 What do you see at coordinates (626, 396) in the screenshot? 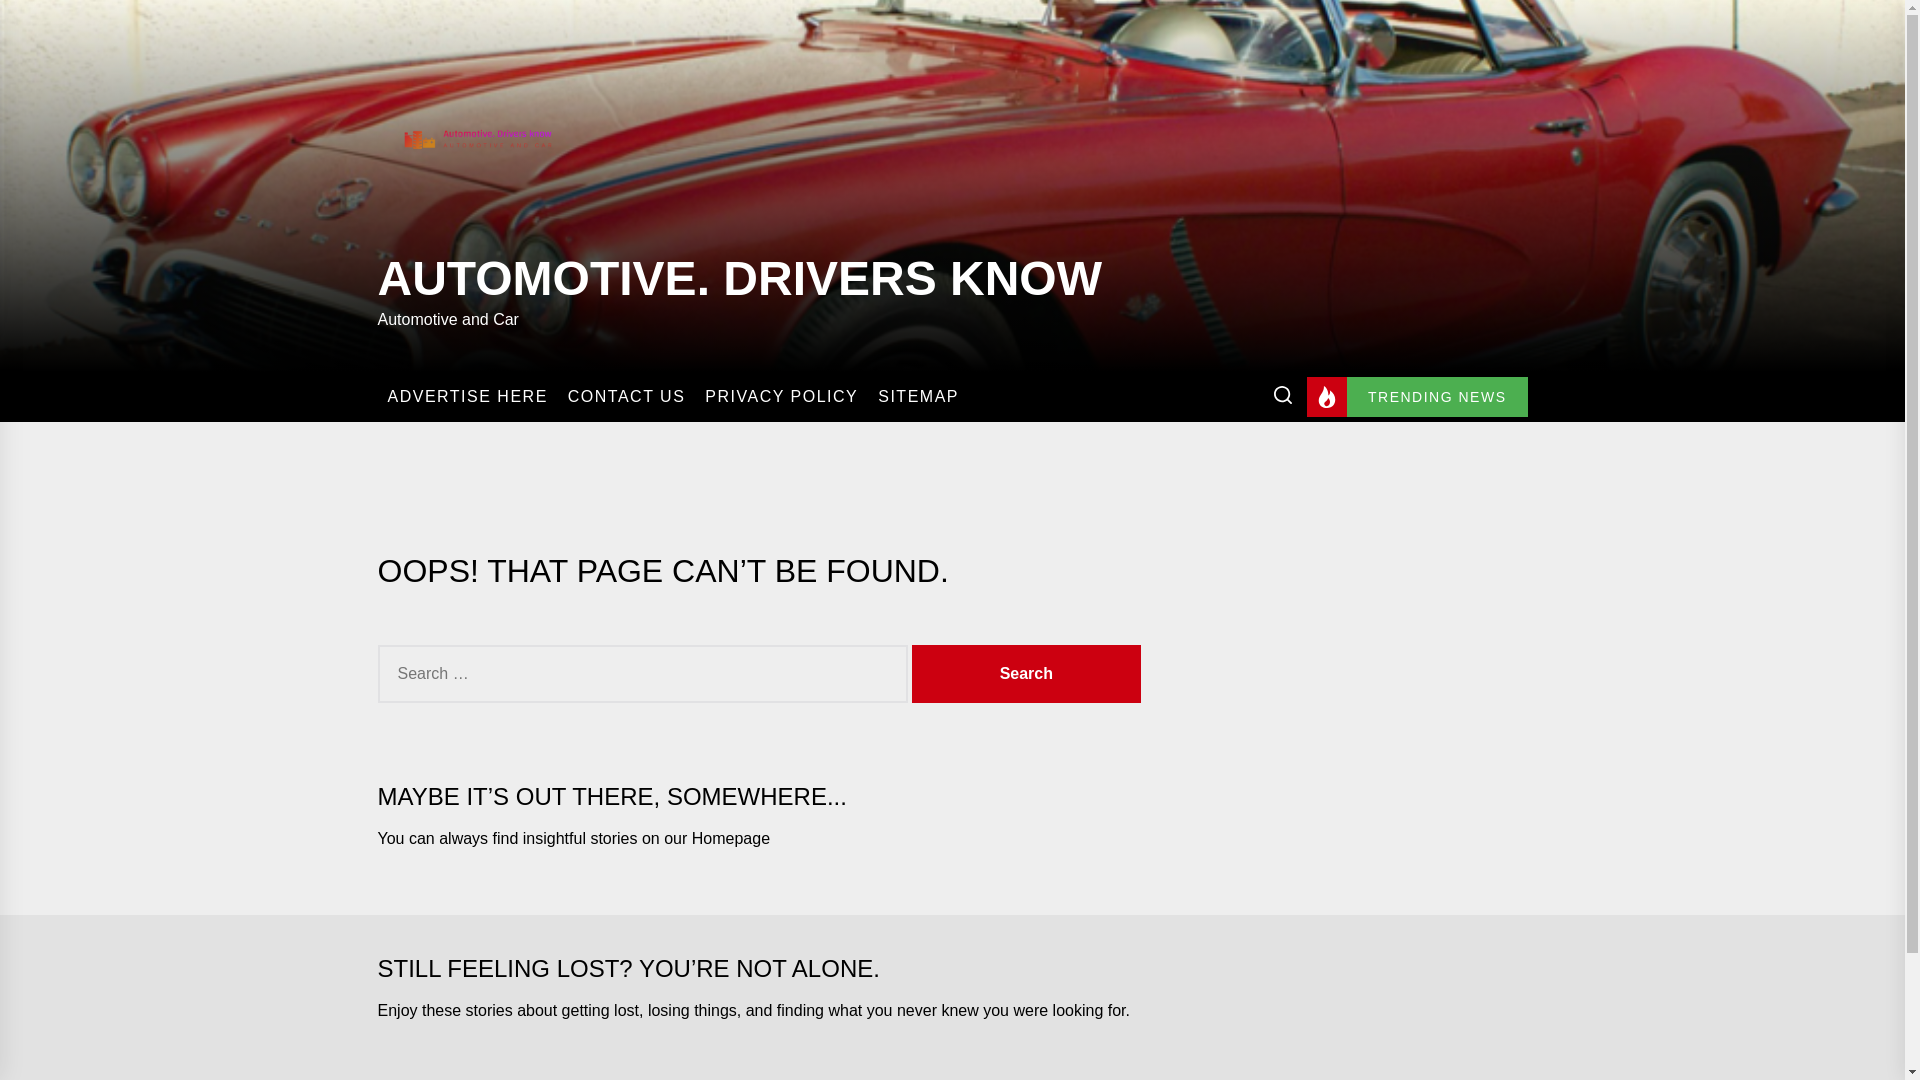
I see `CONTACT US` at bounding box center [626, 396].